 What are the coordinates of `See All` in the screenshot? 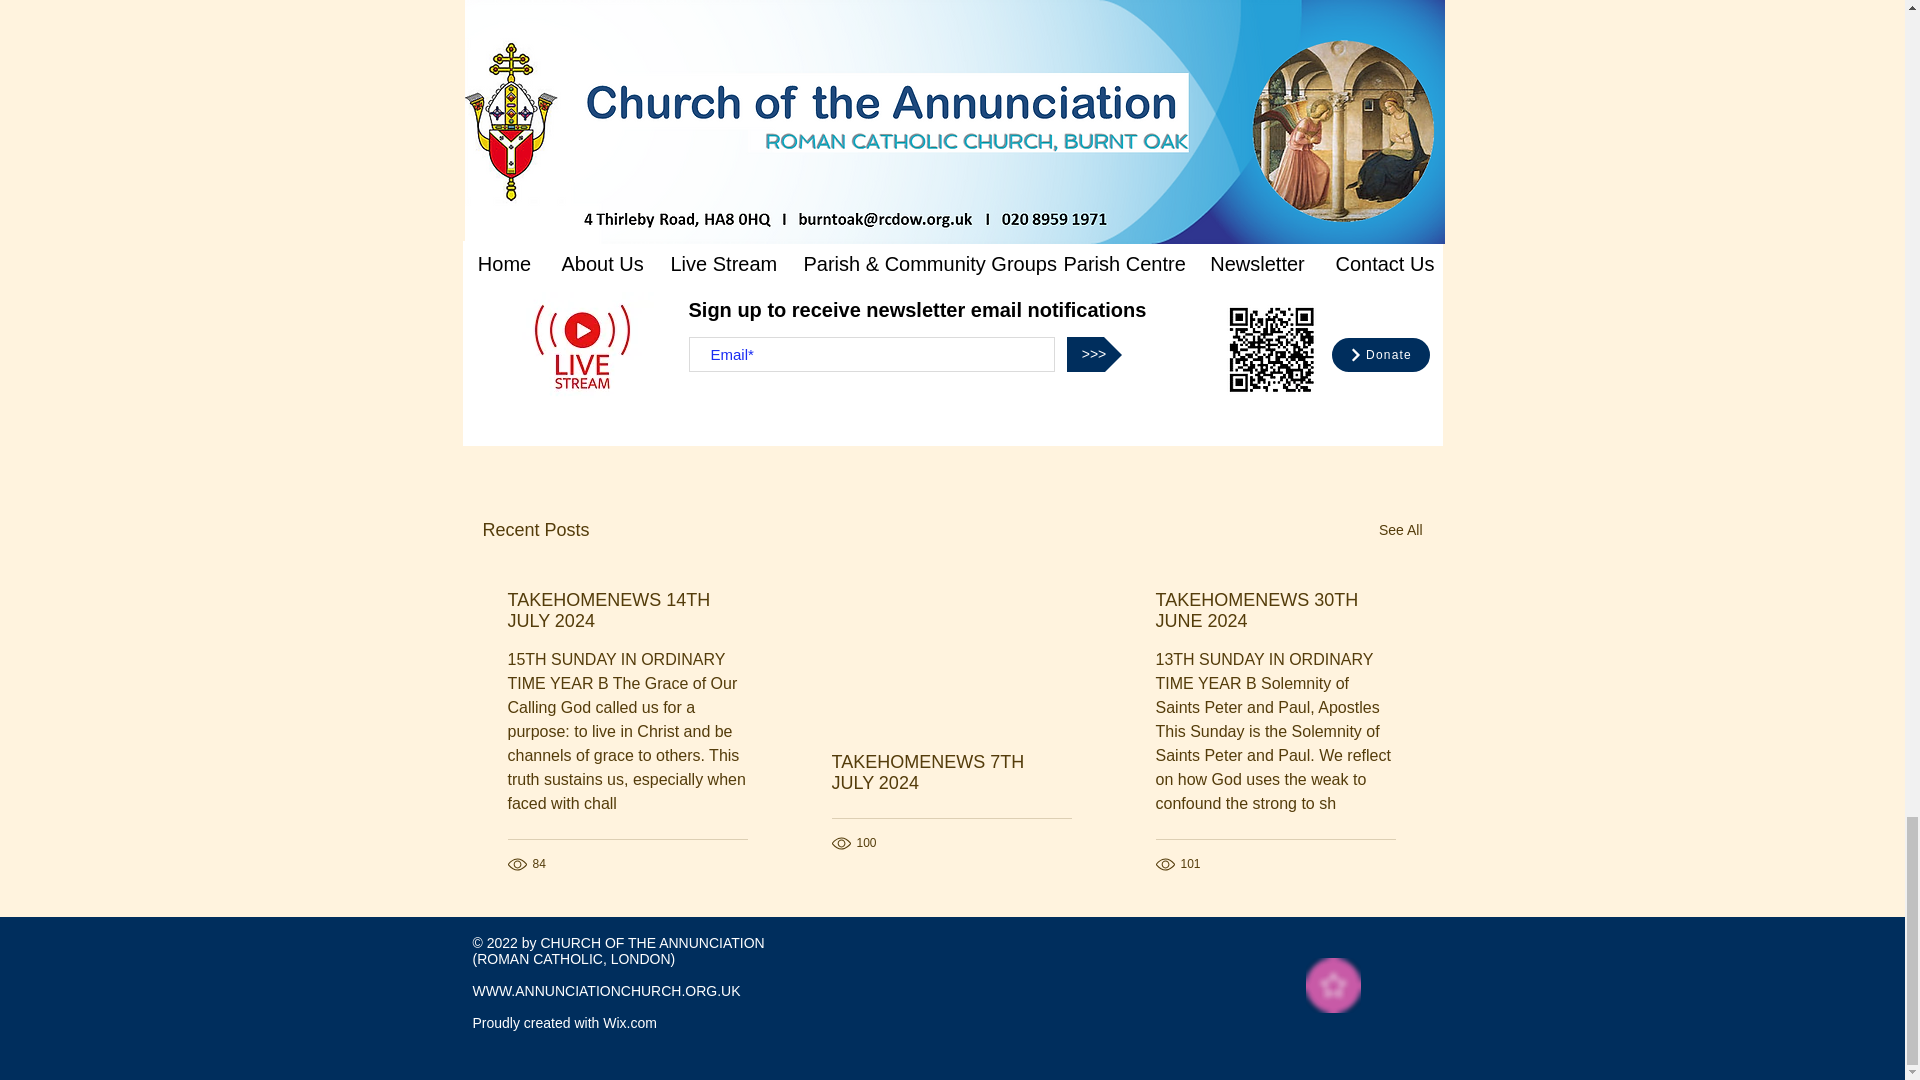 It's located at (1400, 530).